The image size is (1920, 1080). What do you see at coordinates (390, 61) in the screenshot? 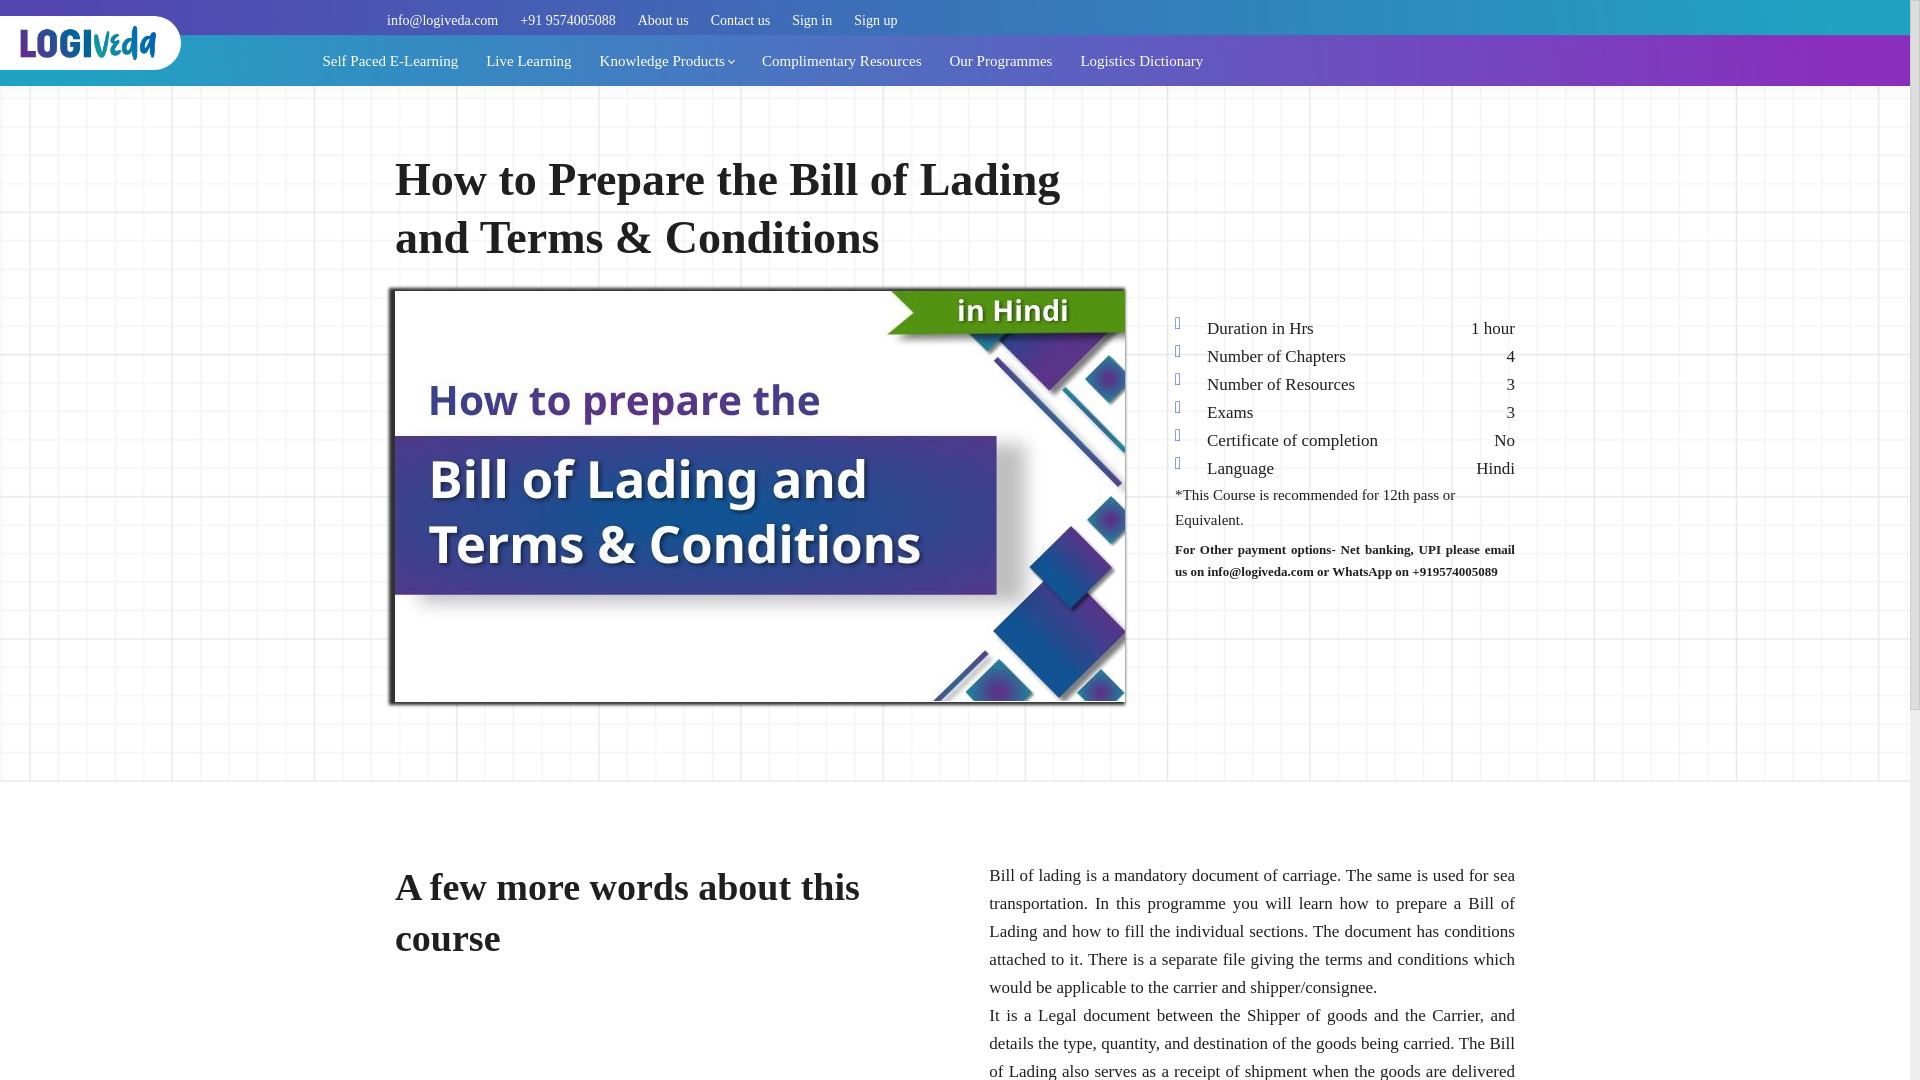
I see `Self Paced E-Learning` at bounding box center [390, 61].